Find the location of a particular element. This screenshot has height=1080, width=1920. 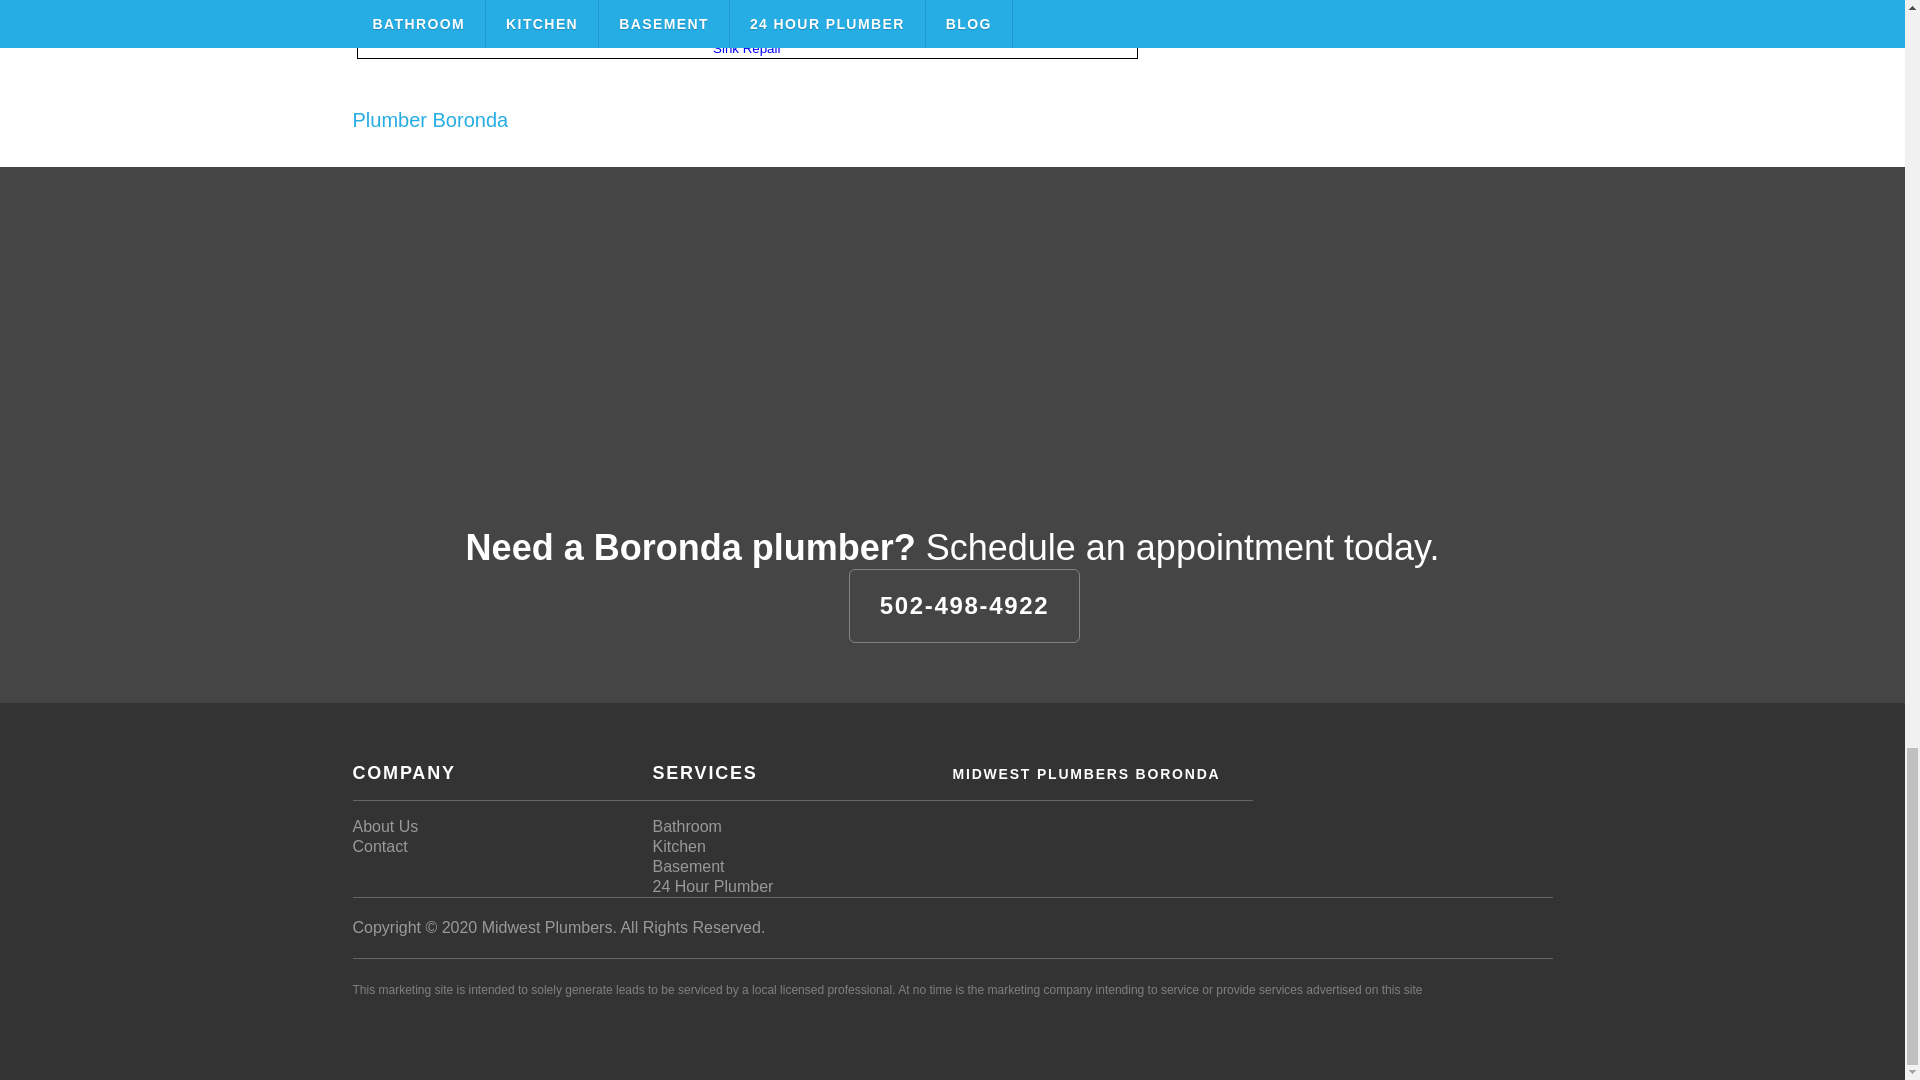

Toilet Repair is located at coordinates (746, 19).